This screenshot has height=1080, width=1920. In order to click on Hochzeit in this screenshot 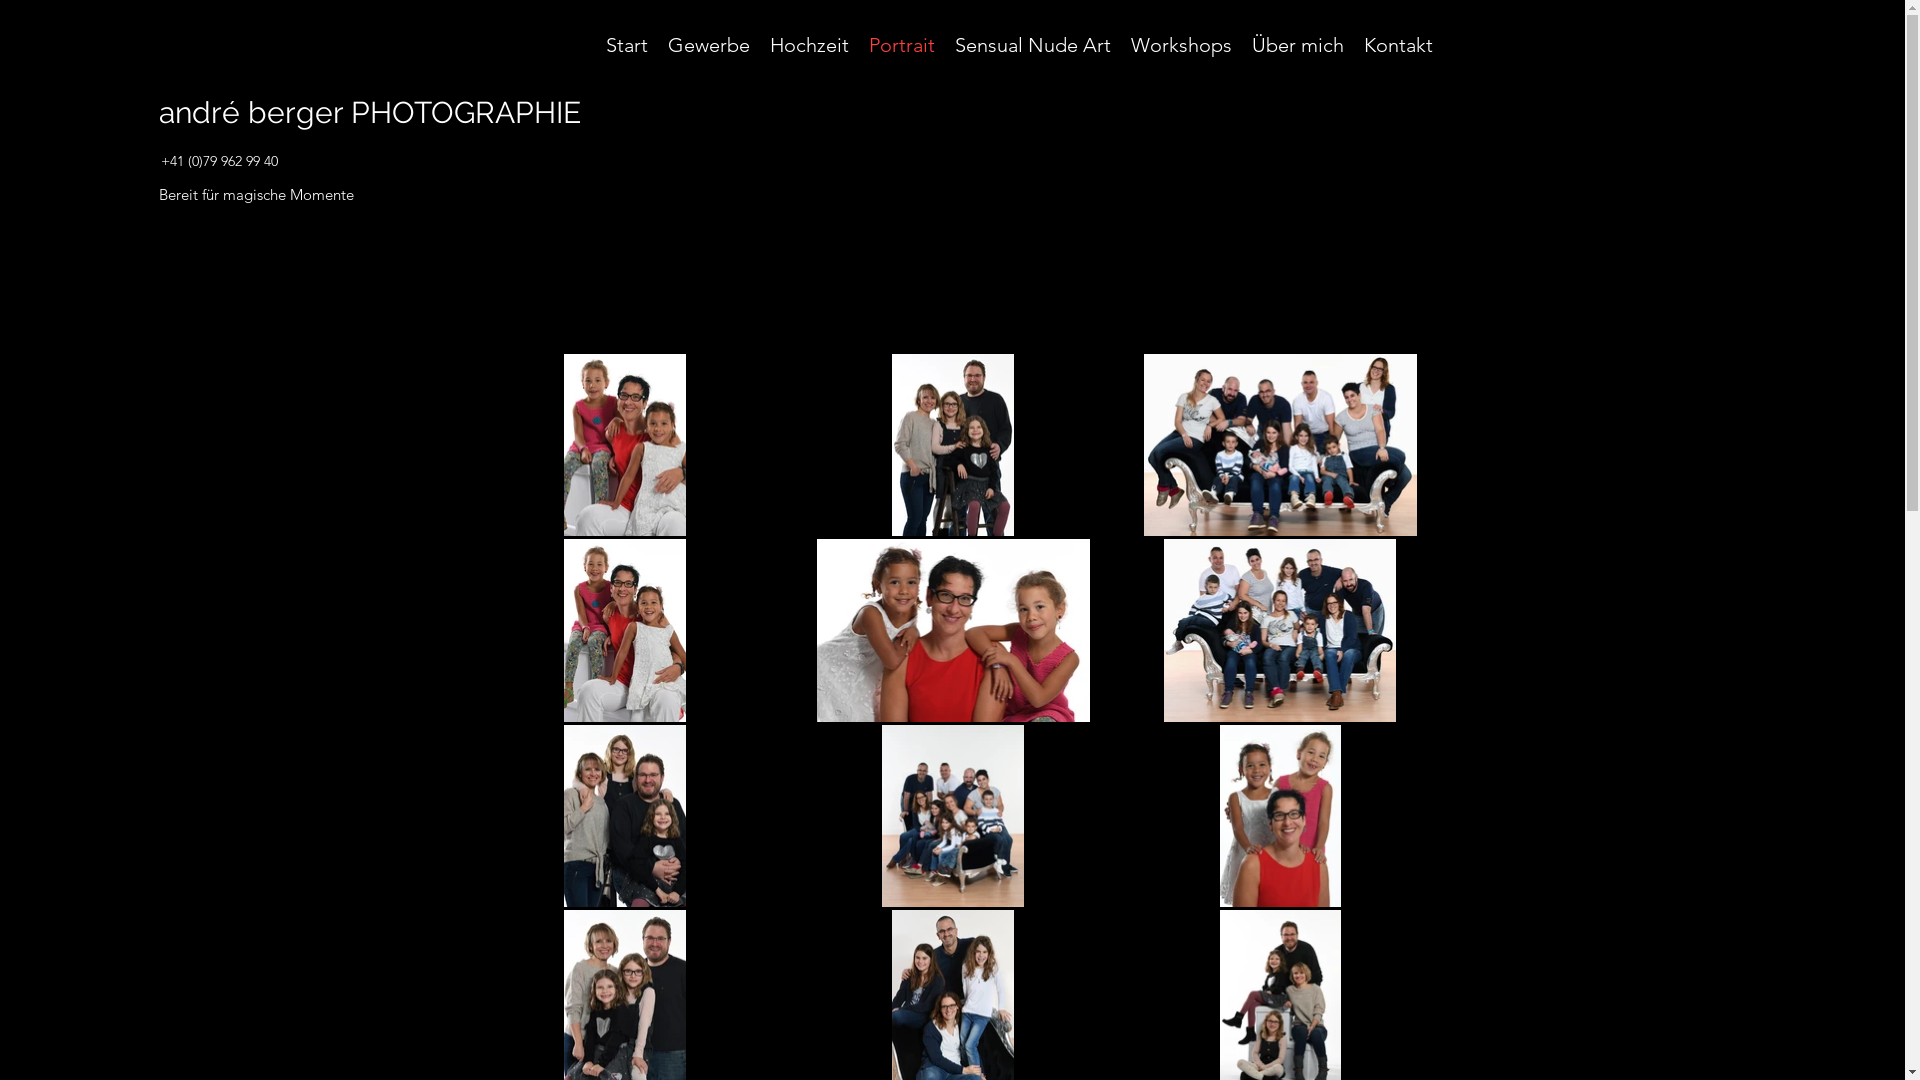, I will do `click(810, 45)`.